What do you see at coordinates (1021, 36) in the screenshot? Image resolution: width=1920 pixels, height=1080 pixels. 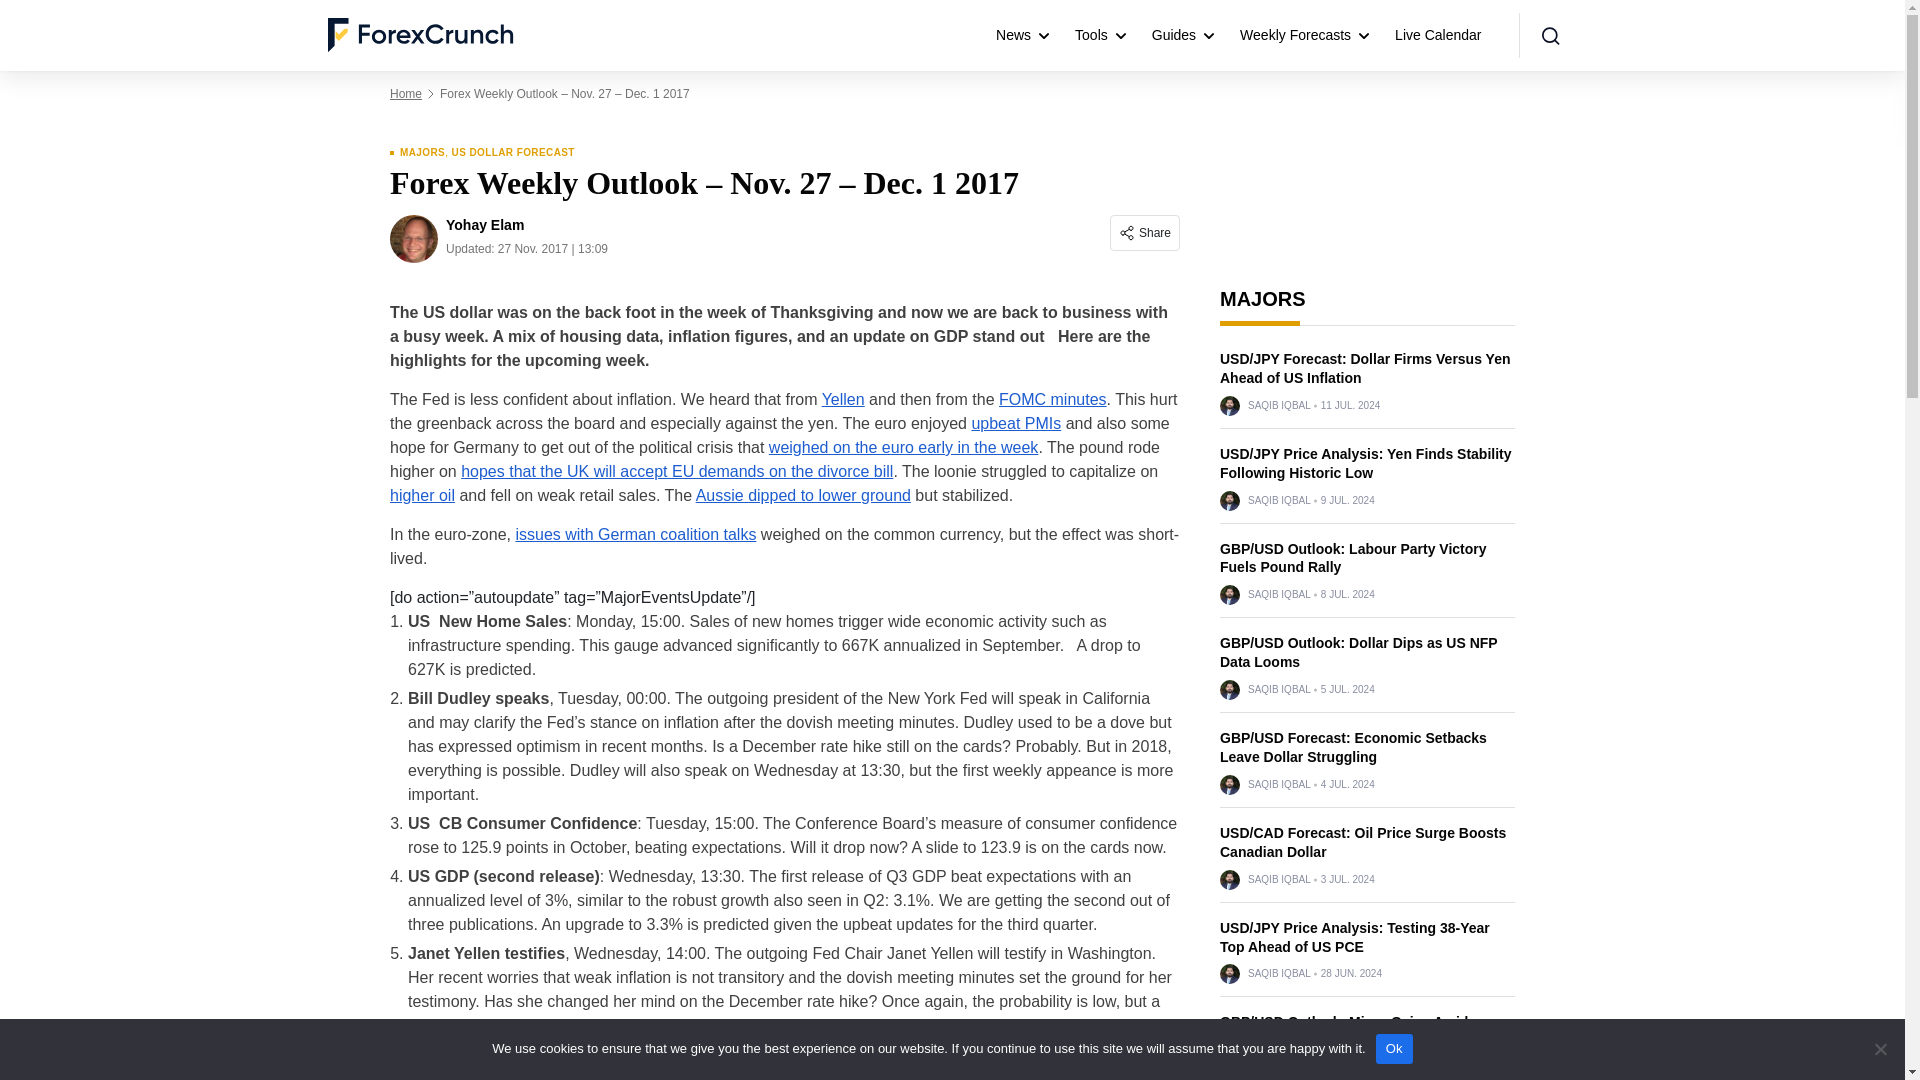 I see `News` at bounding box center [1021, 36].